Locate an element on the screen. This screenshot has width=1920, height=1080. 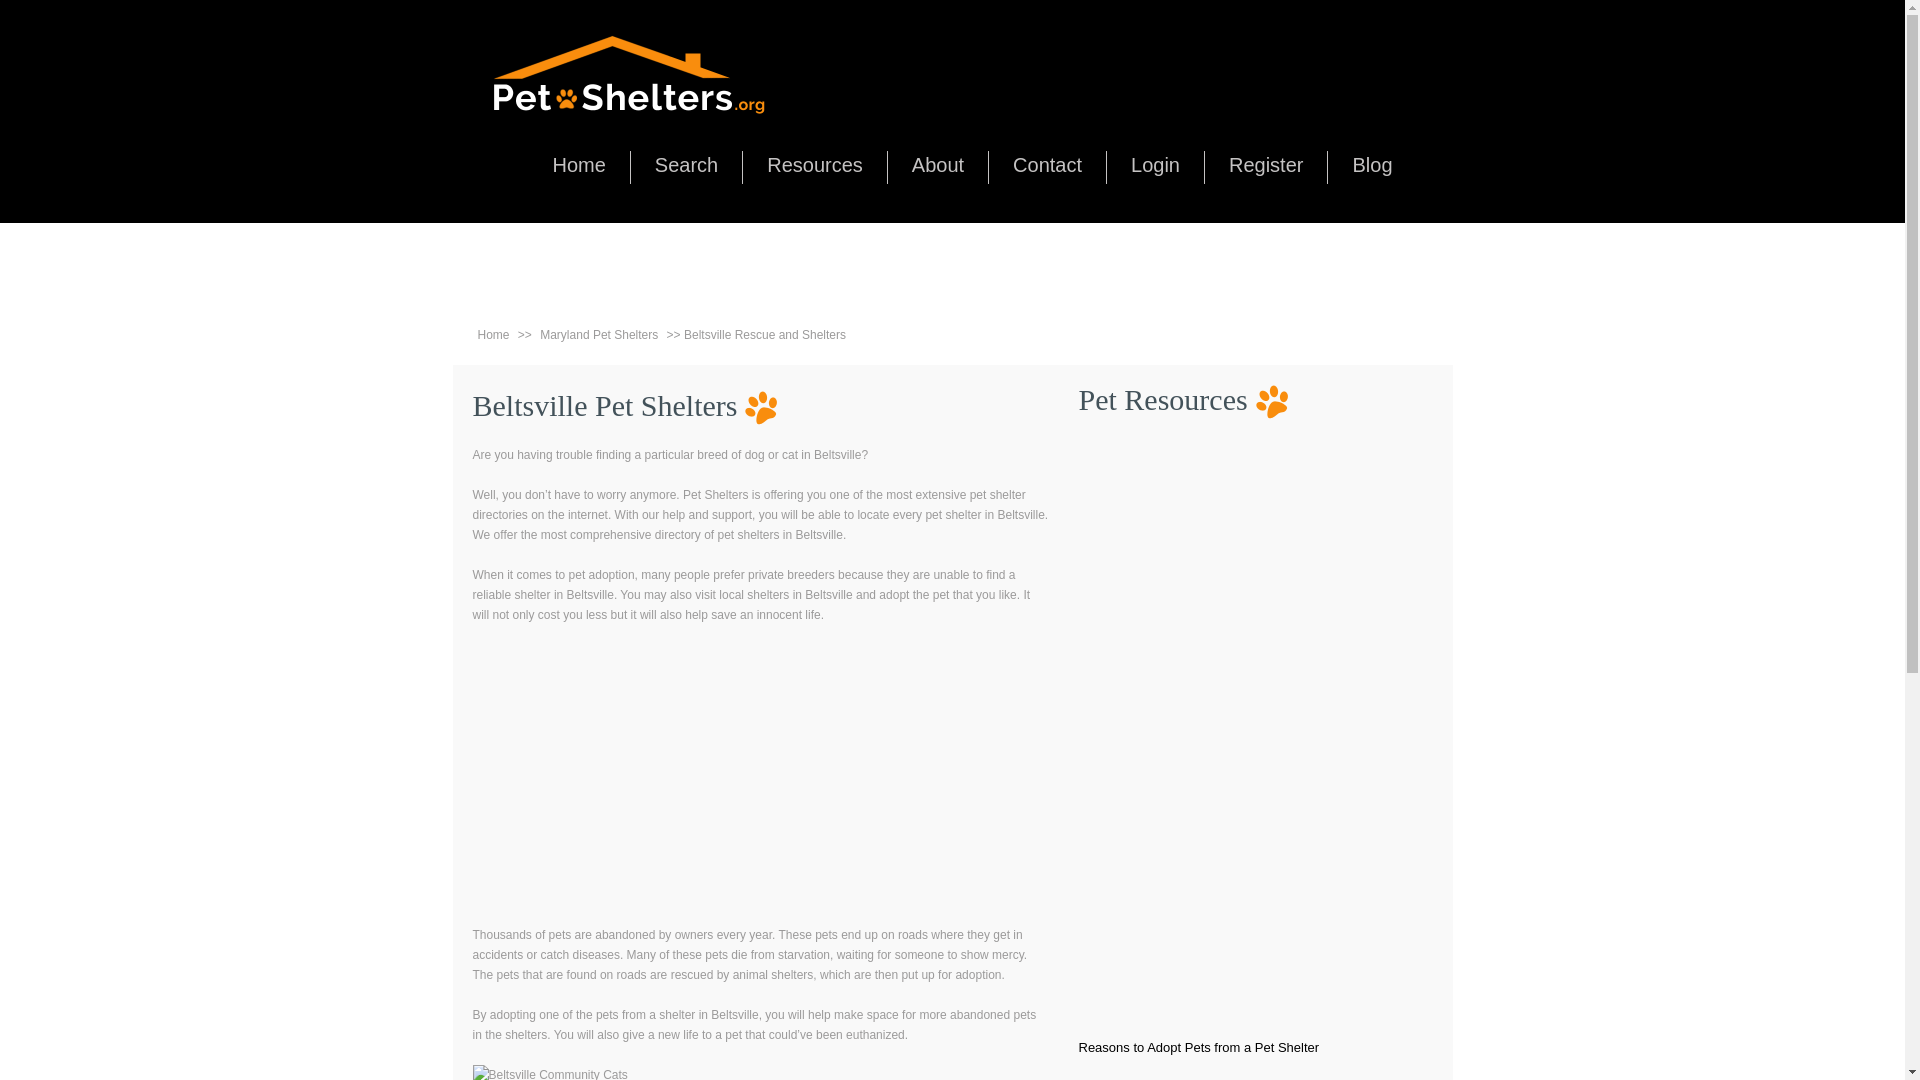
Home is located at coordinates (578, 165).